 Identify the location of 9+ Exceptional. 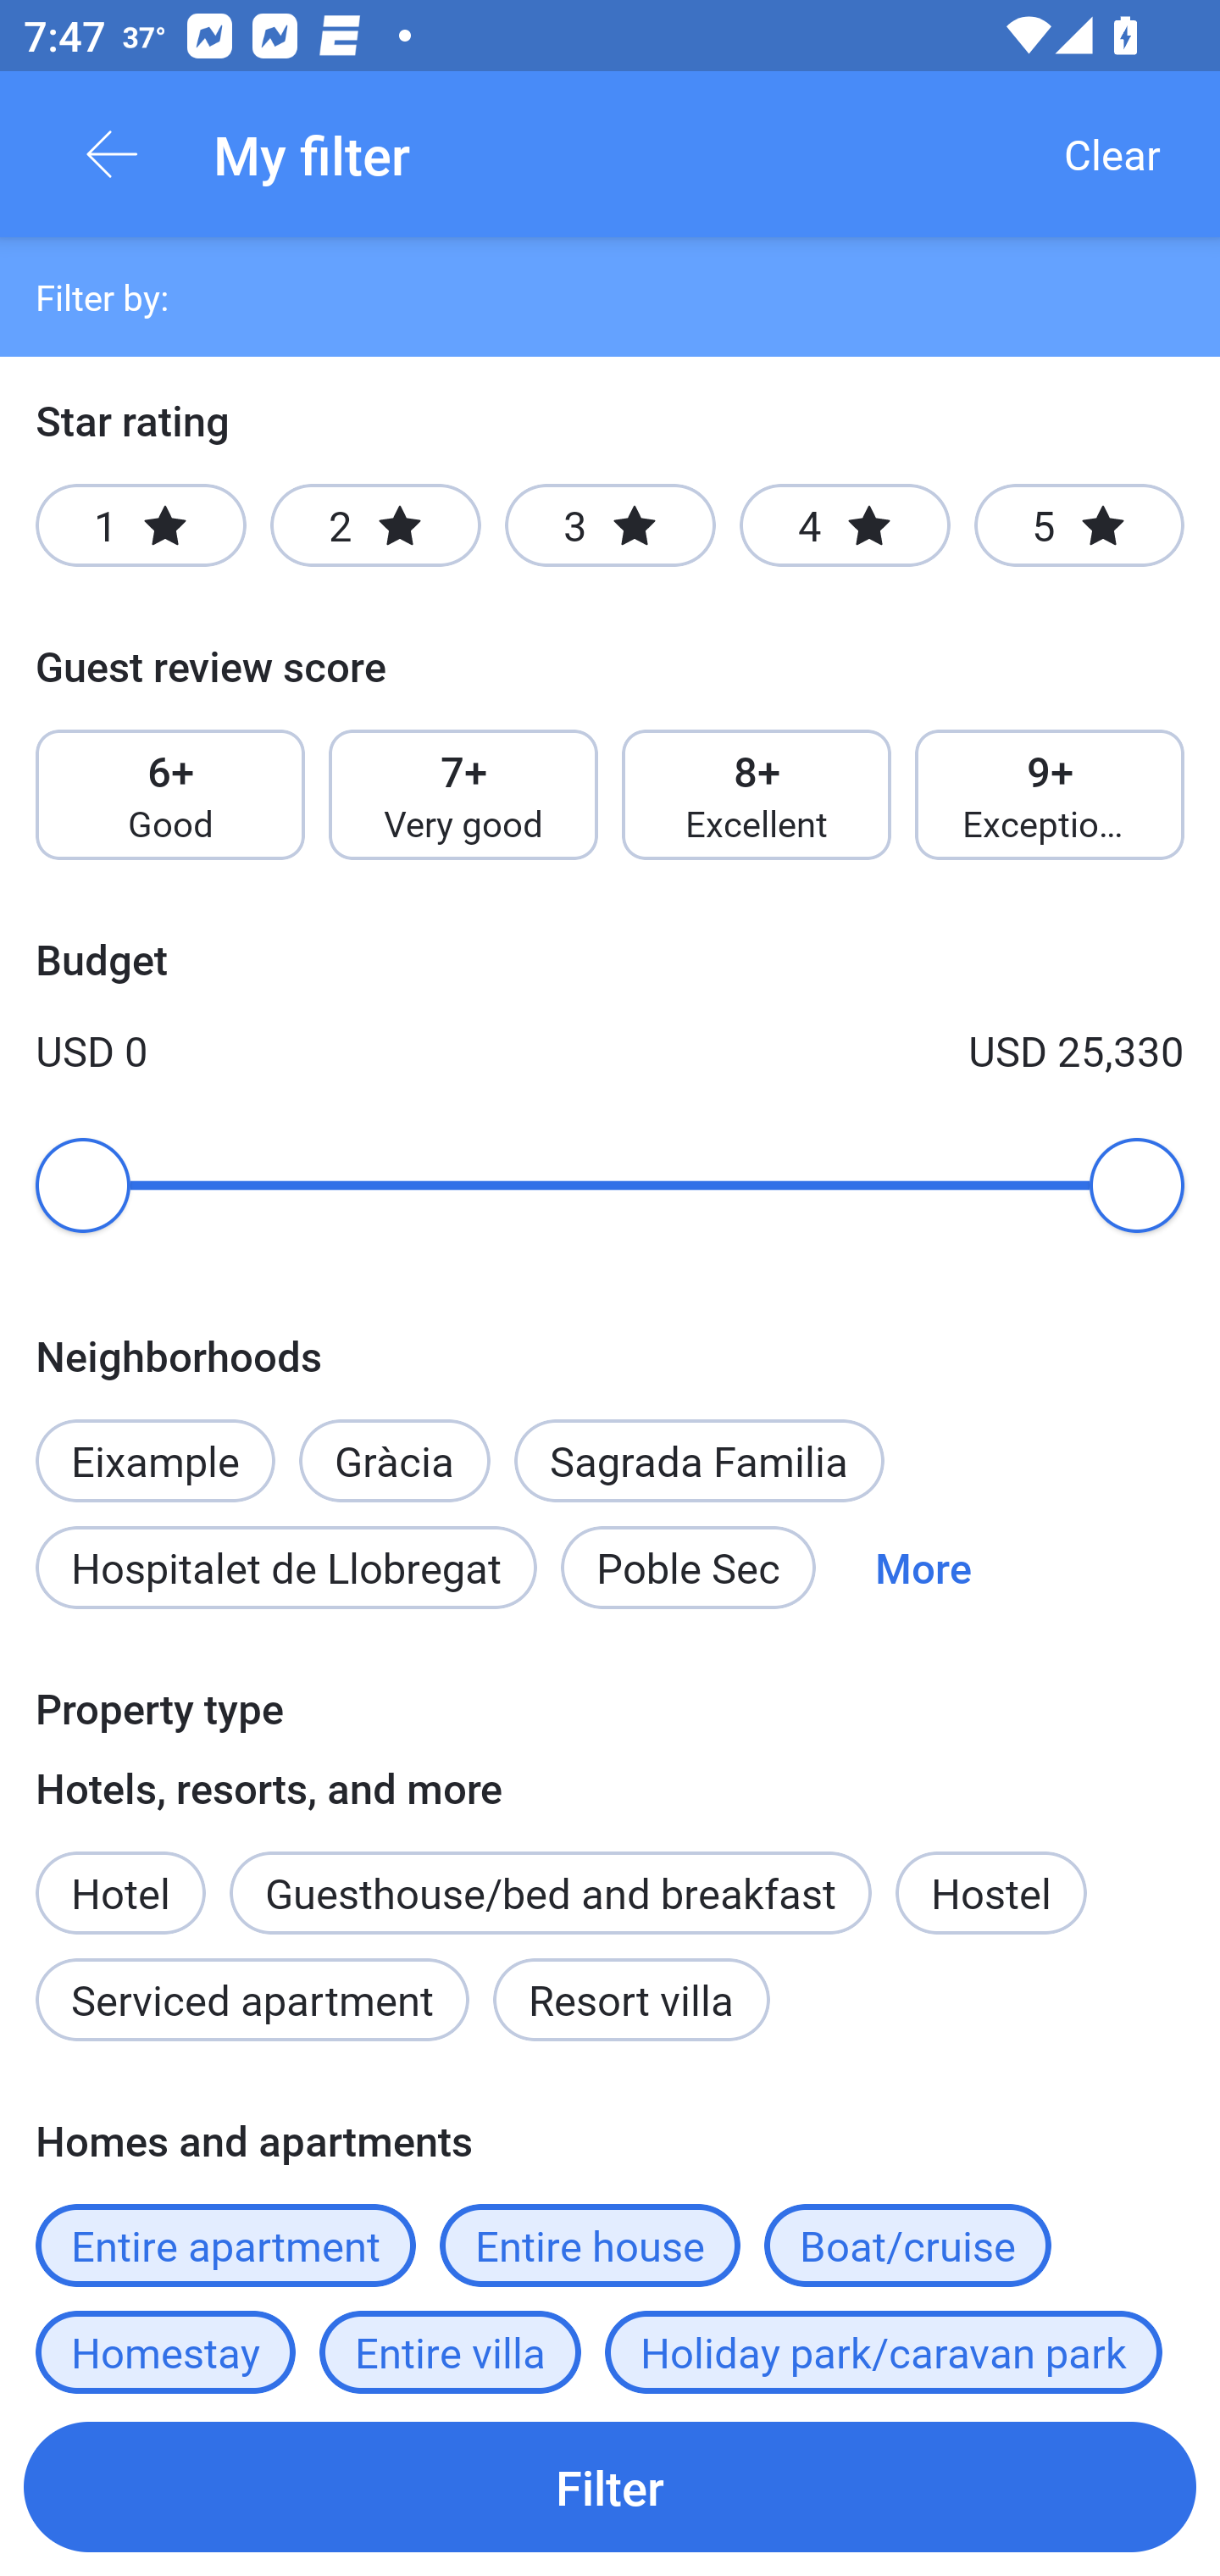
(1050, 795).